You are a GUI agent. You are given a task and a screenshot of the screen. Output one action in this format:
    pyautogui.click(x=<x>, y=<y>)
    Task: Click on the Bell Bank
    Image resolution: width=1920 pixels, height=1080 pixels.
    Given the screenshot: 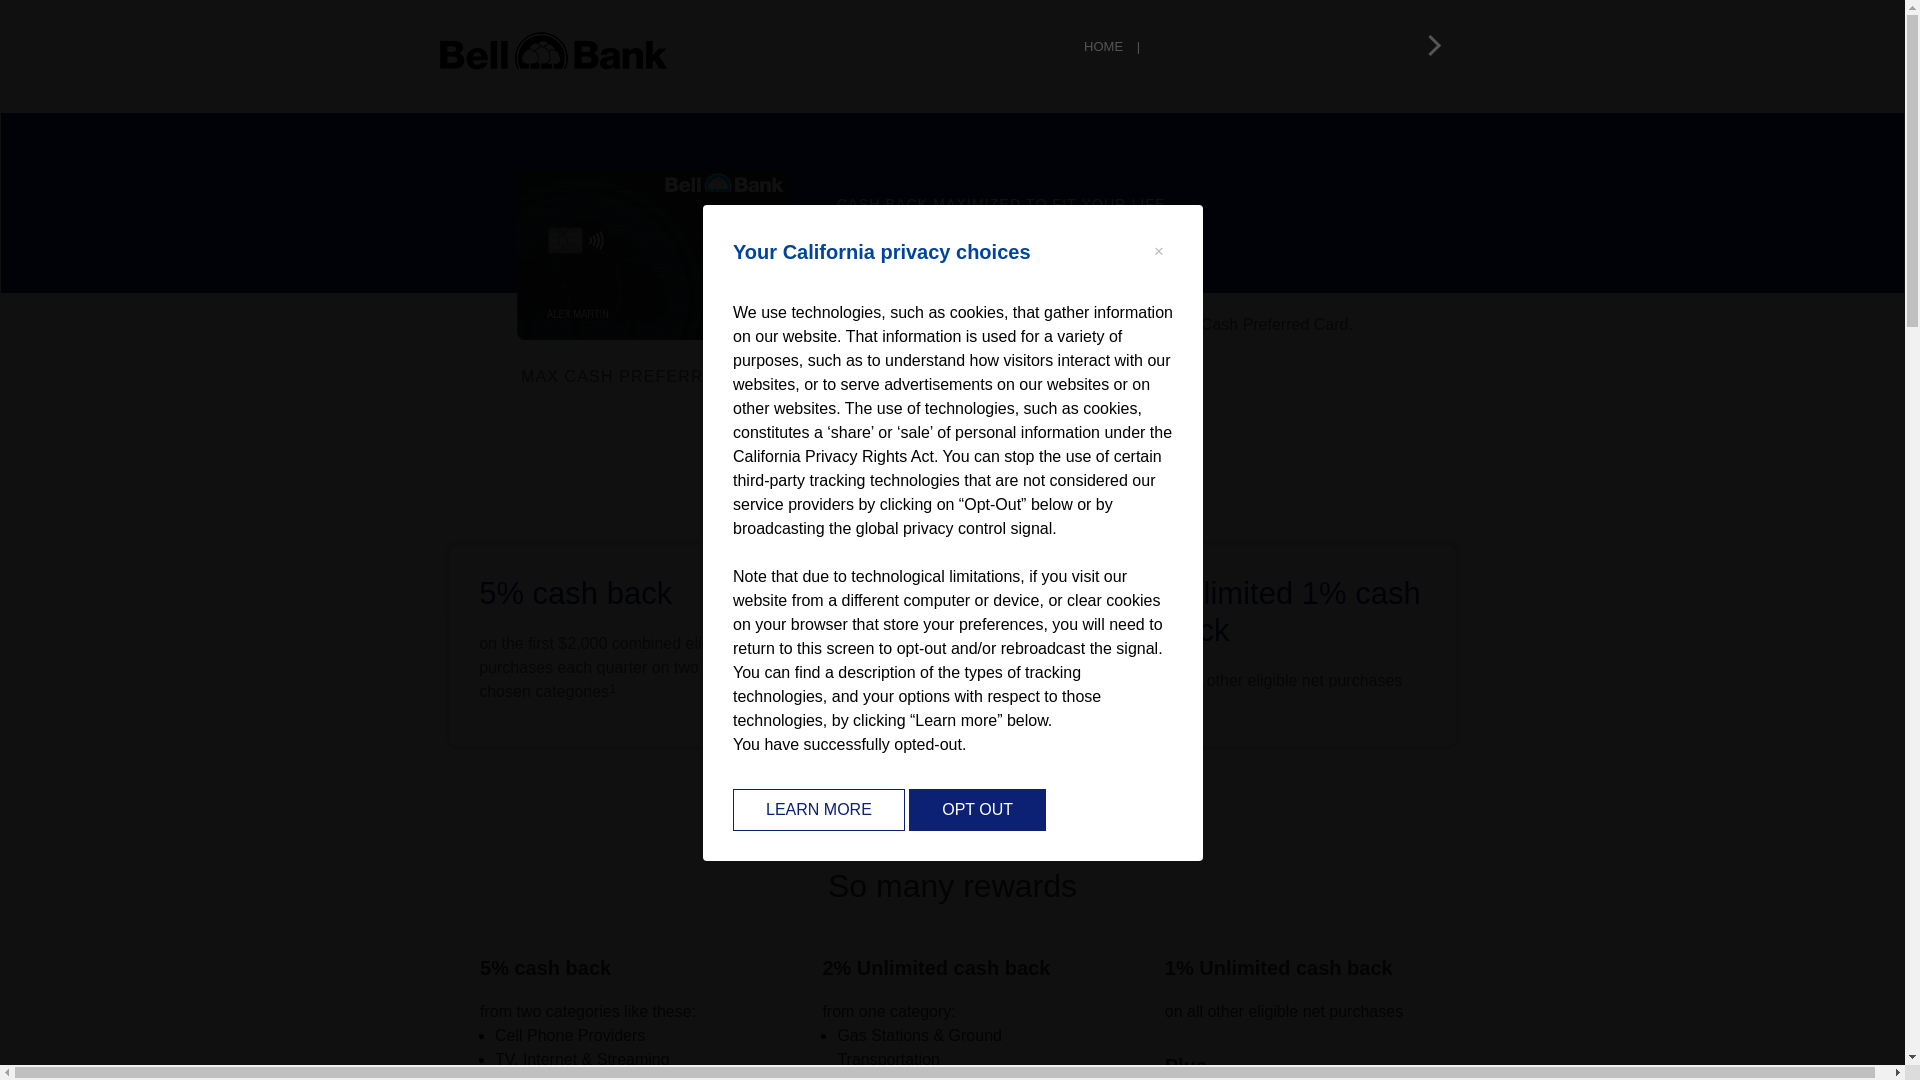 What is the action you would take?
    pyautogui.click(x=652, y=254)
    